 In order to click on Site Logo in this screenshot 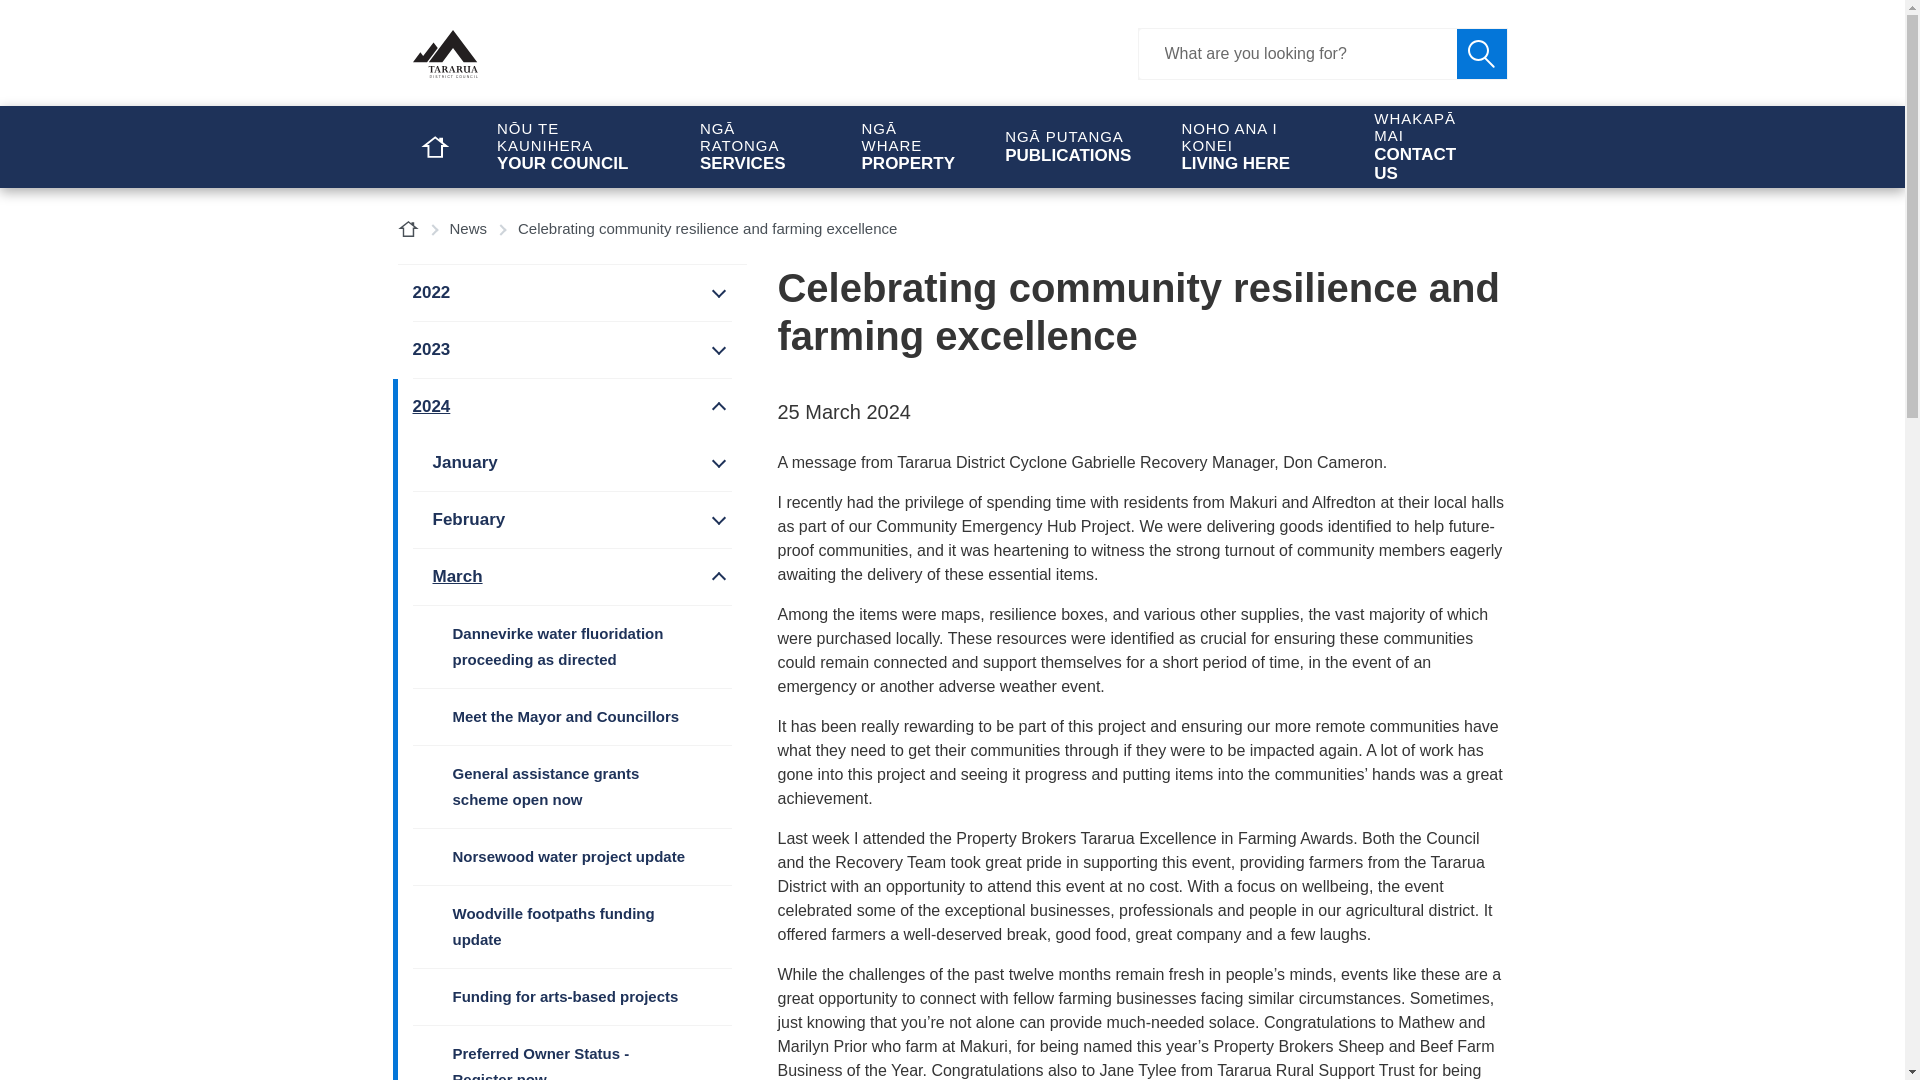, I will do `click(562, 54)`.